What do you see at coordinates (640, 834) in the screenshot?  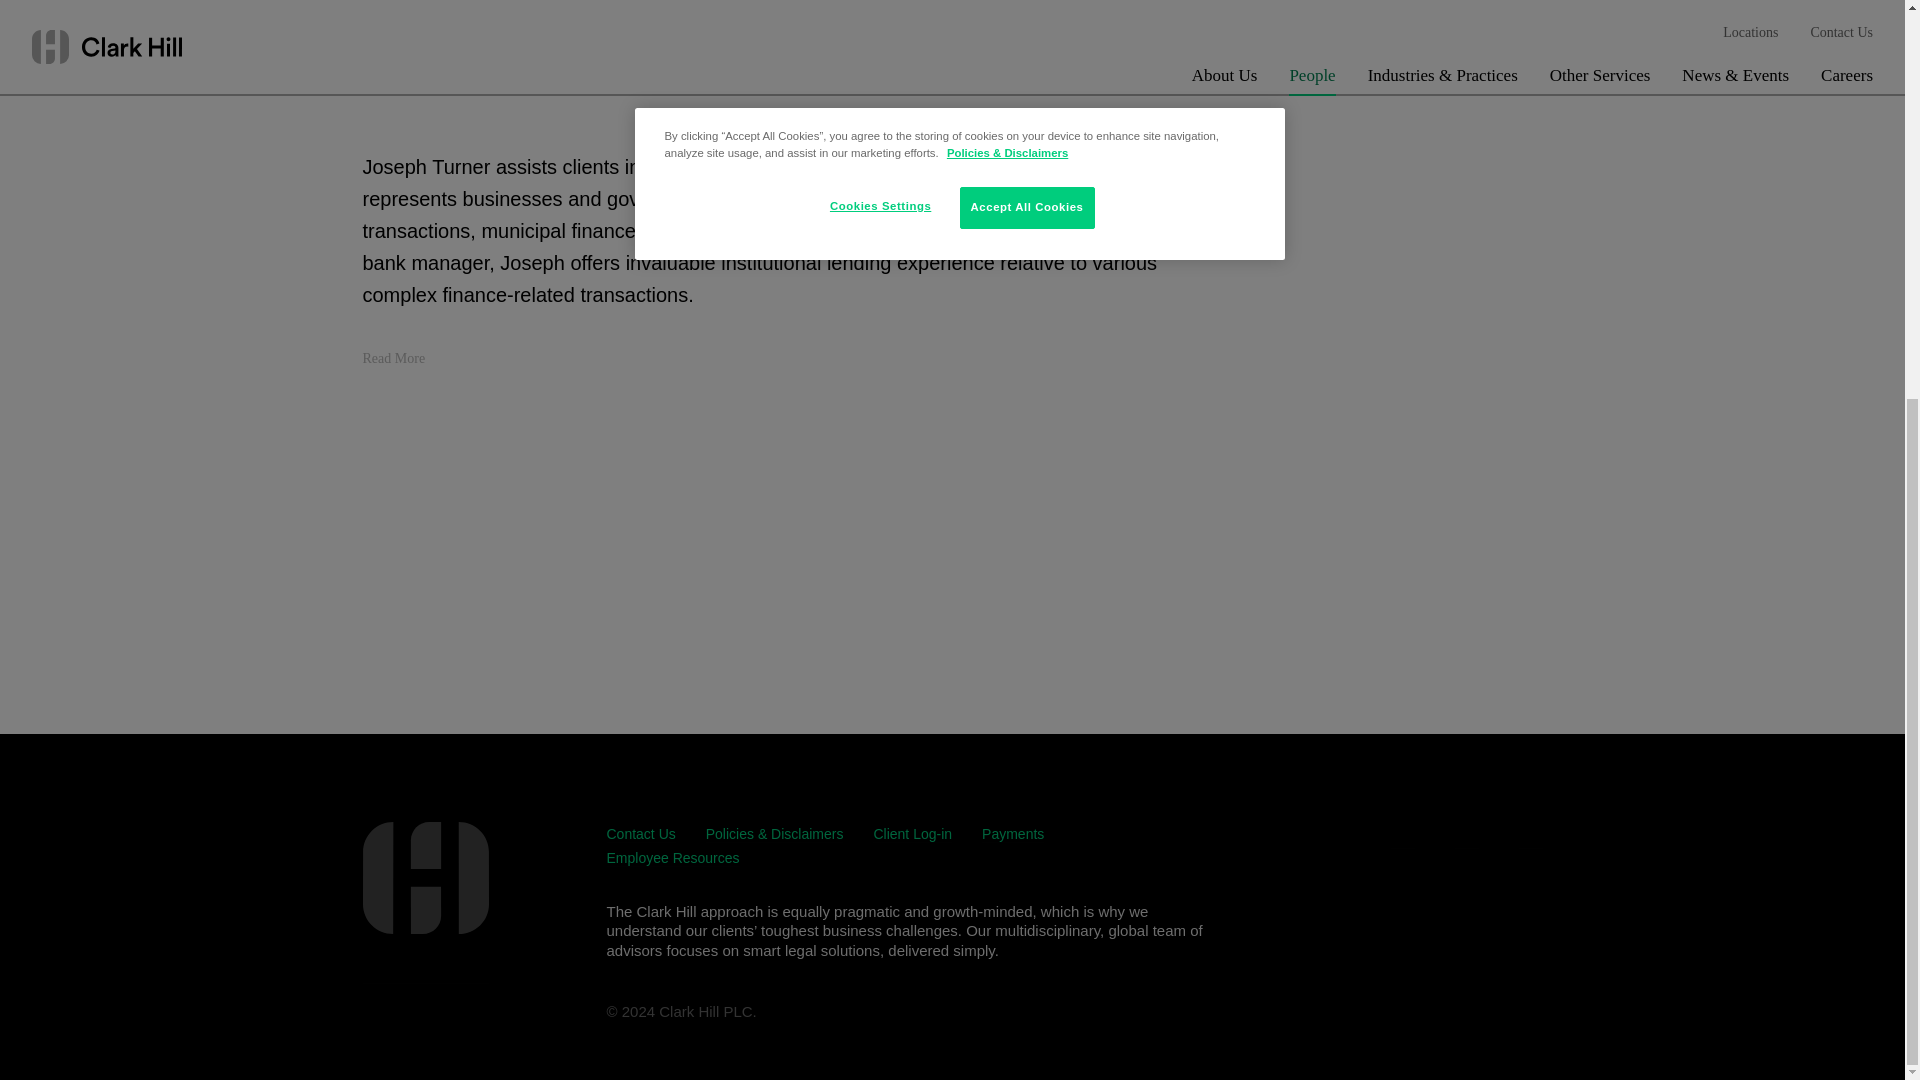 I see `Contact Us` at bounding box center [640, 834].